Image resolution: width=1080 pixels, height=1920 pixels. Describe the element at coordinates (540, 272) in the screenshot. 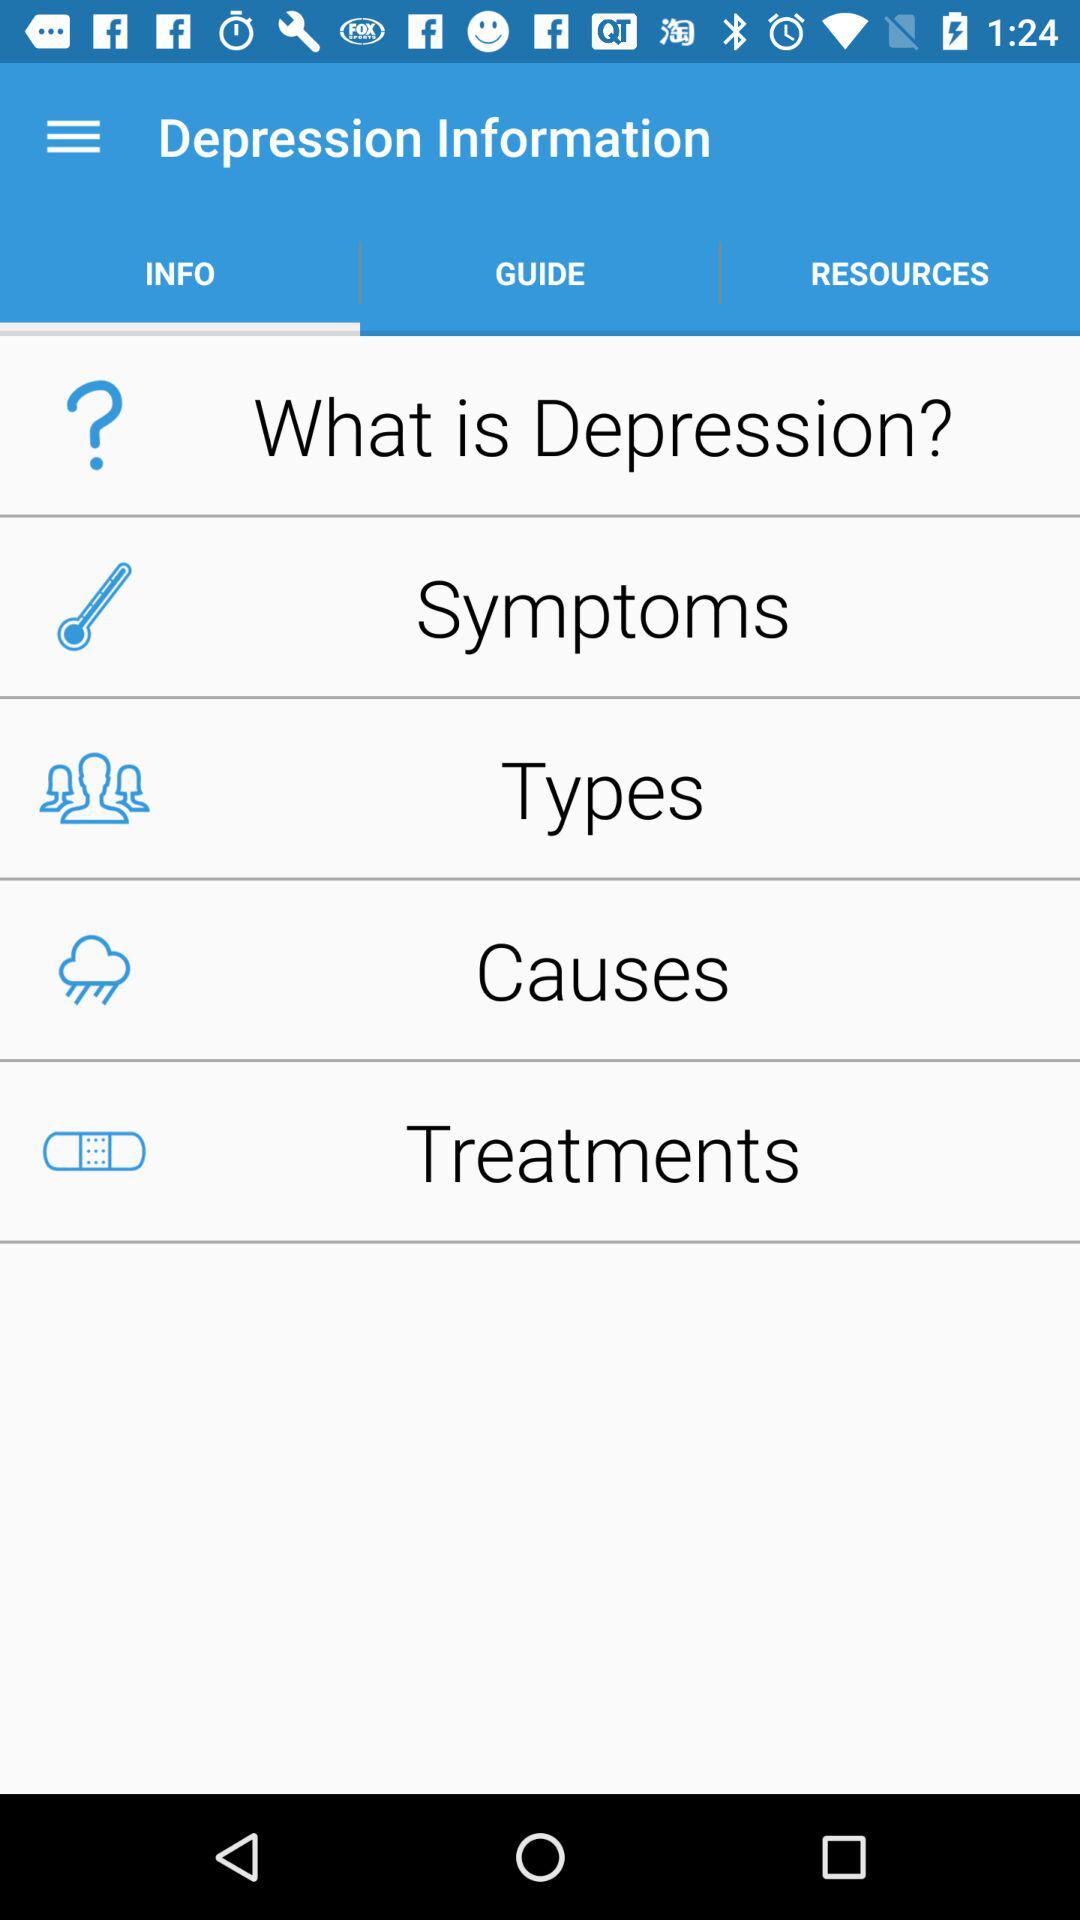

I see `turn off the icon above what is depression? icon` at that location.